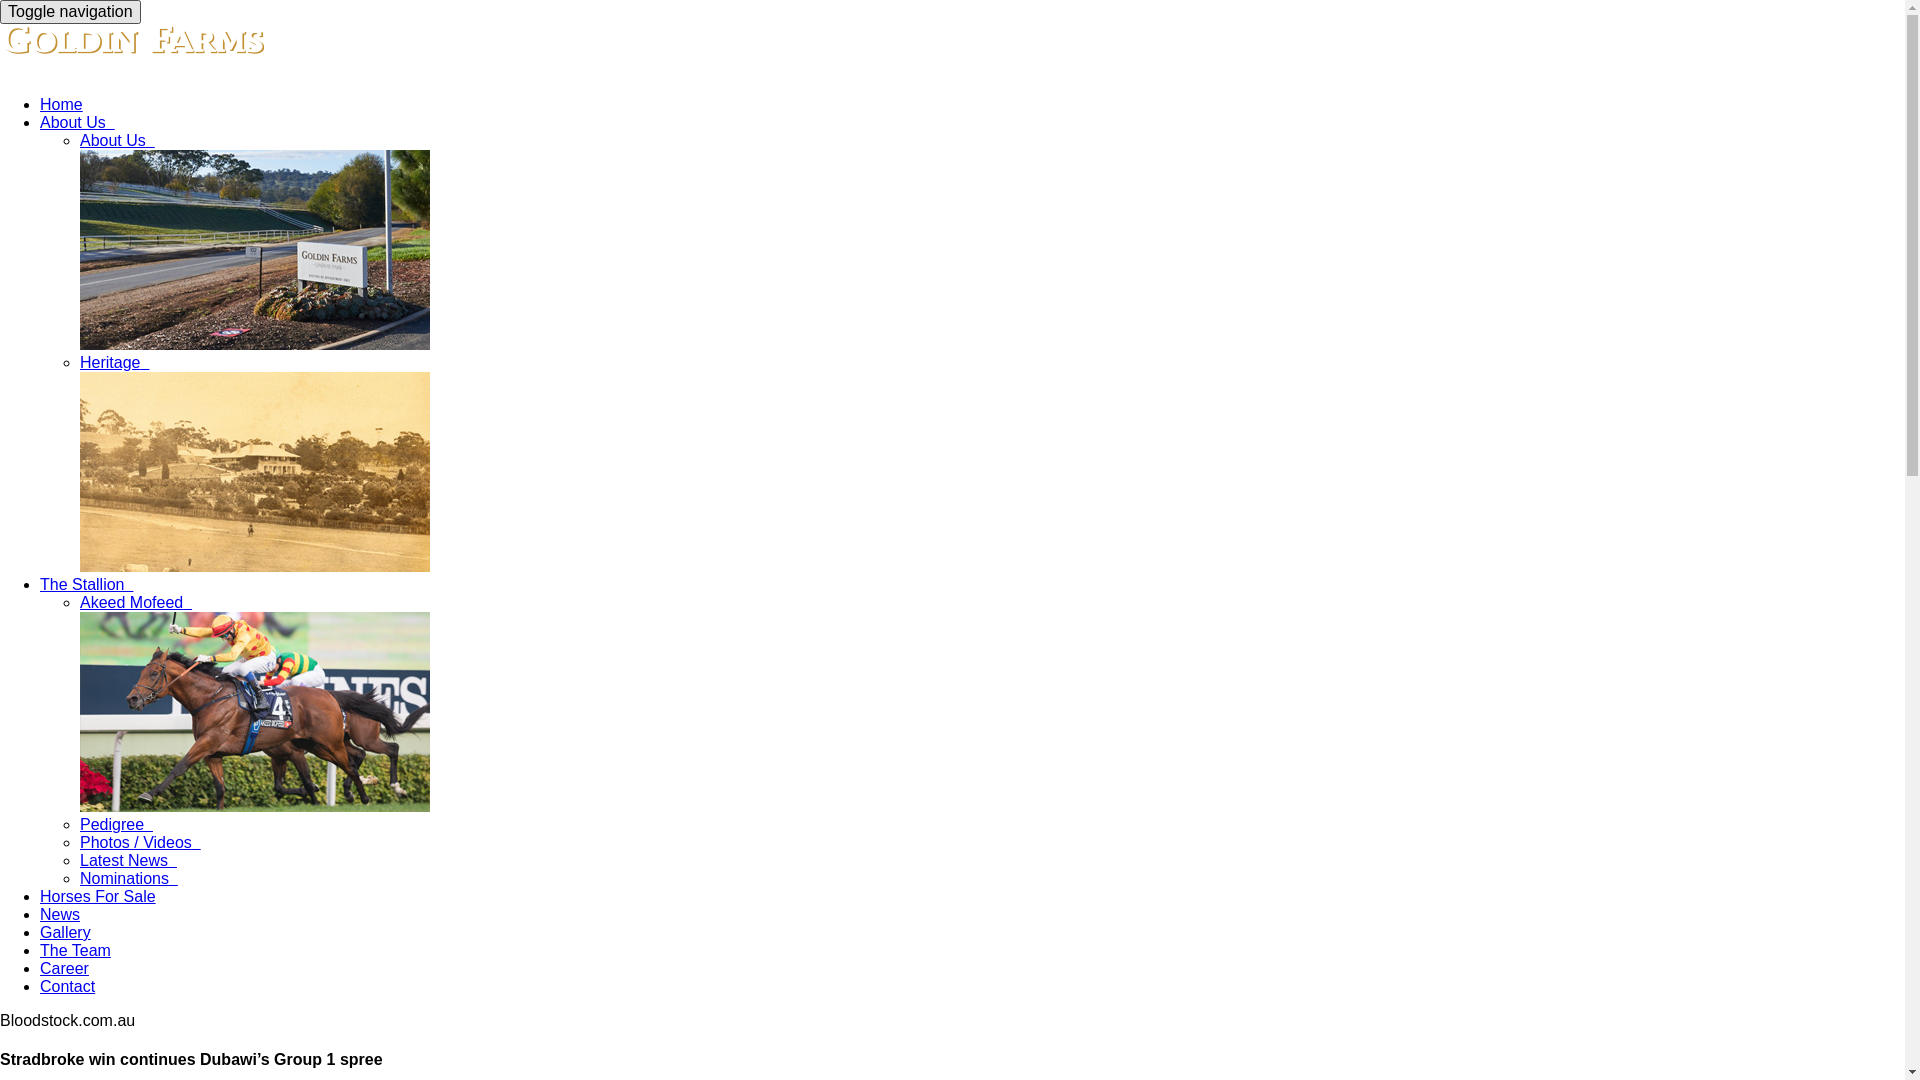 Image resolution: width=1920 pixels, height=1080 pixels. Describe the element at coordinates (128, 860) in the screenshot. I see `Latest News  ` at that location.